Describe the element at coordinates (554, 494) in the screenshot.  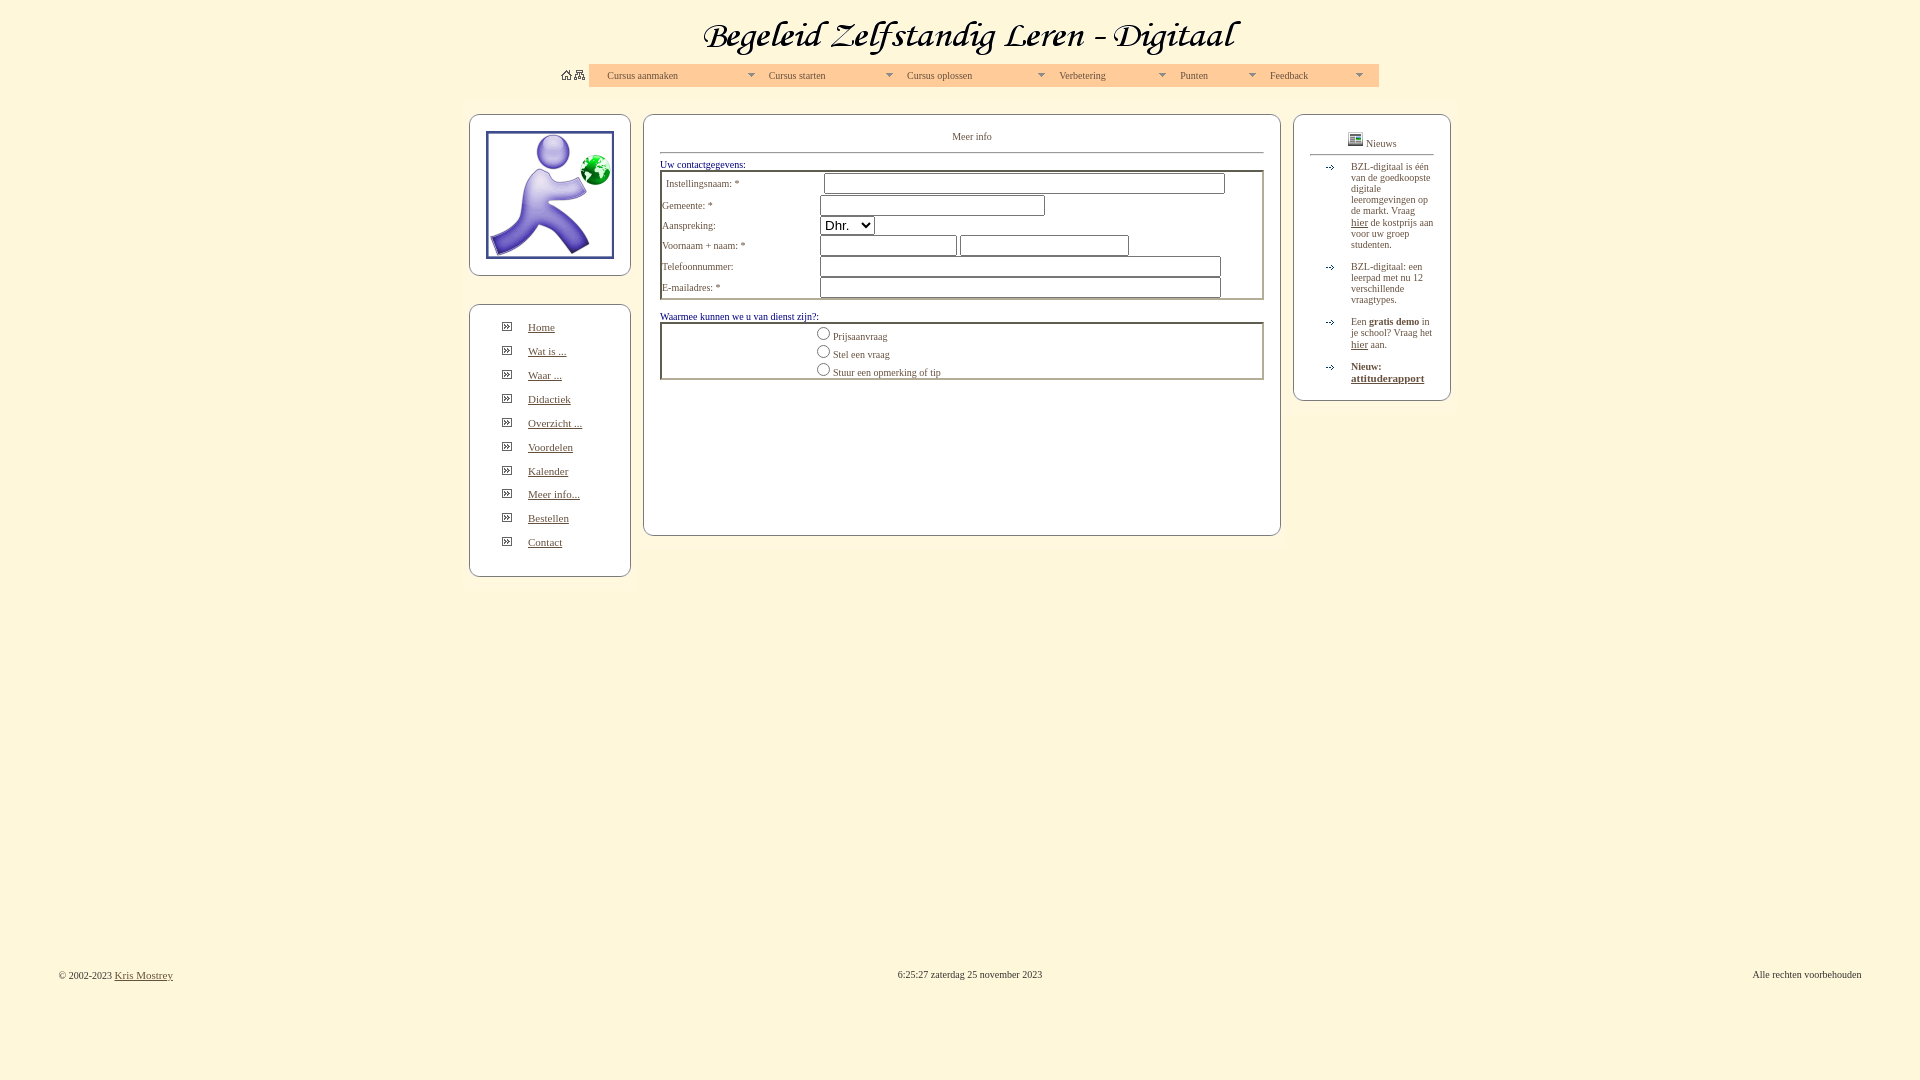
I see `Meer info...` at that location.